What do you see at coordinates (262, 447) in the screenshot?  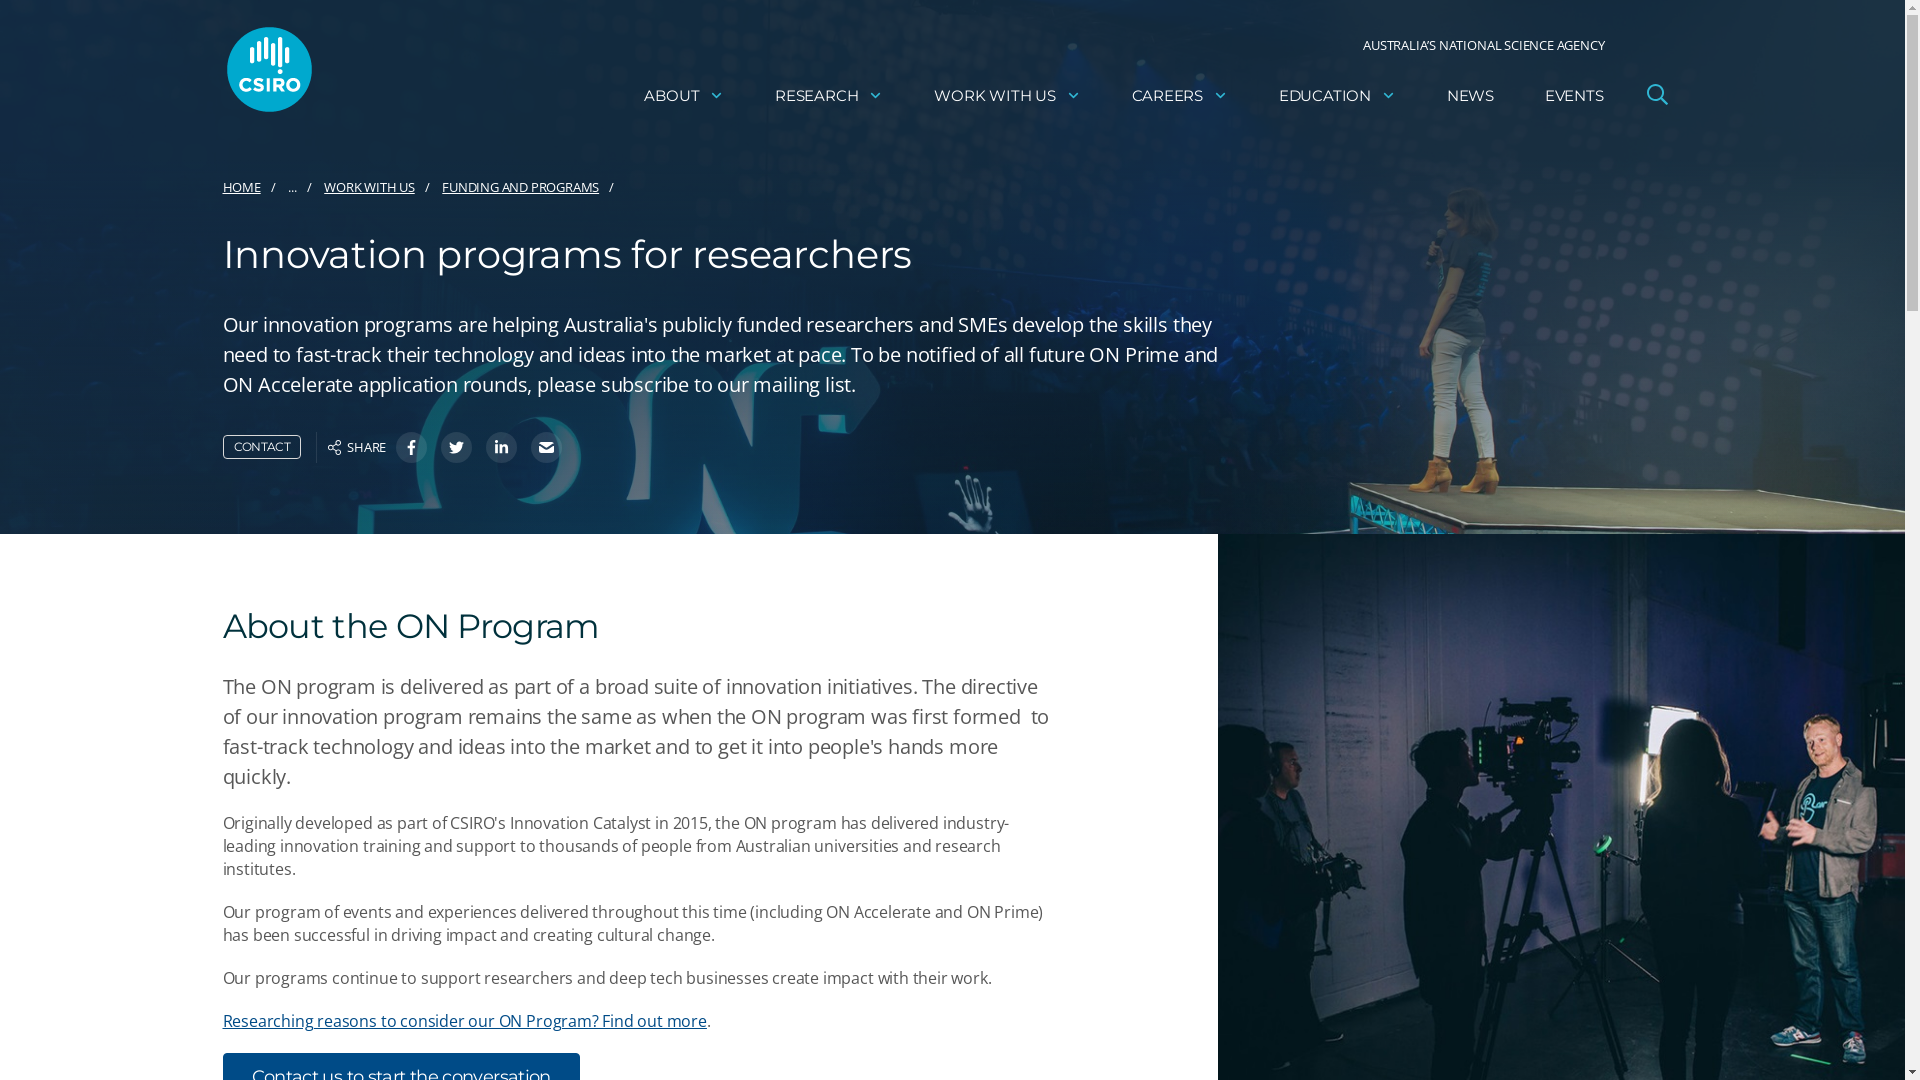 I see `CONTACT` at bounding box center [262, 447].